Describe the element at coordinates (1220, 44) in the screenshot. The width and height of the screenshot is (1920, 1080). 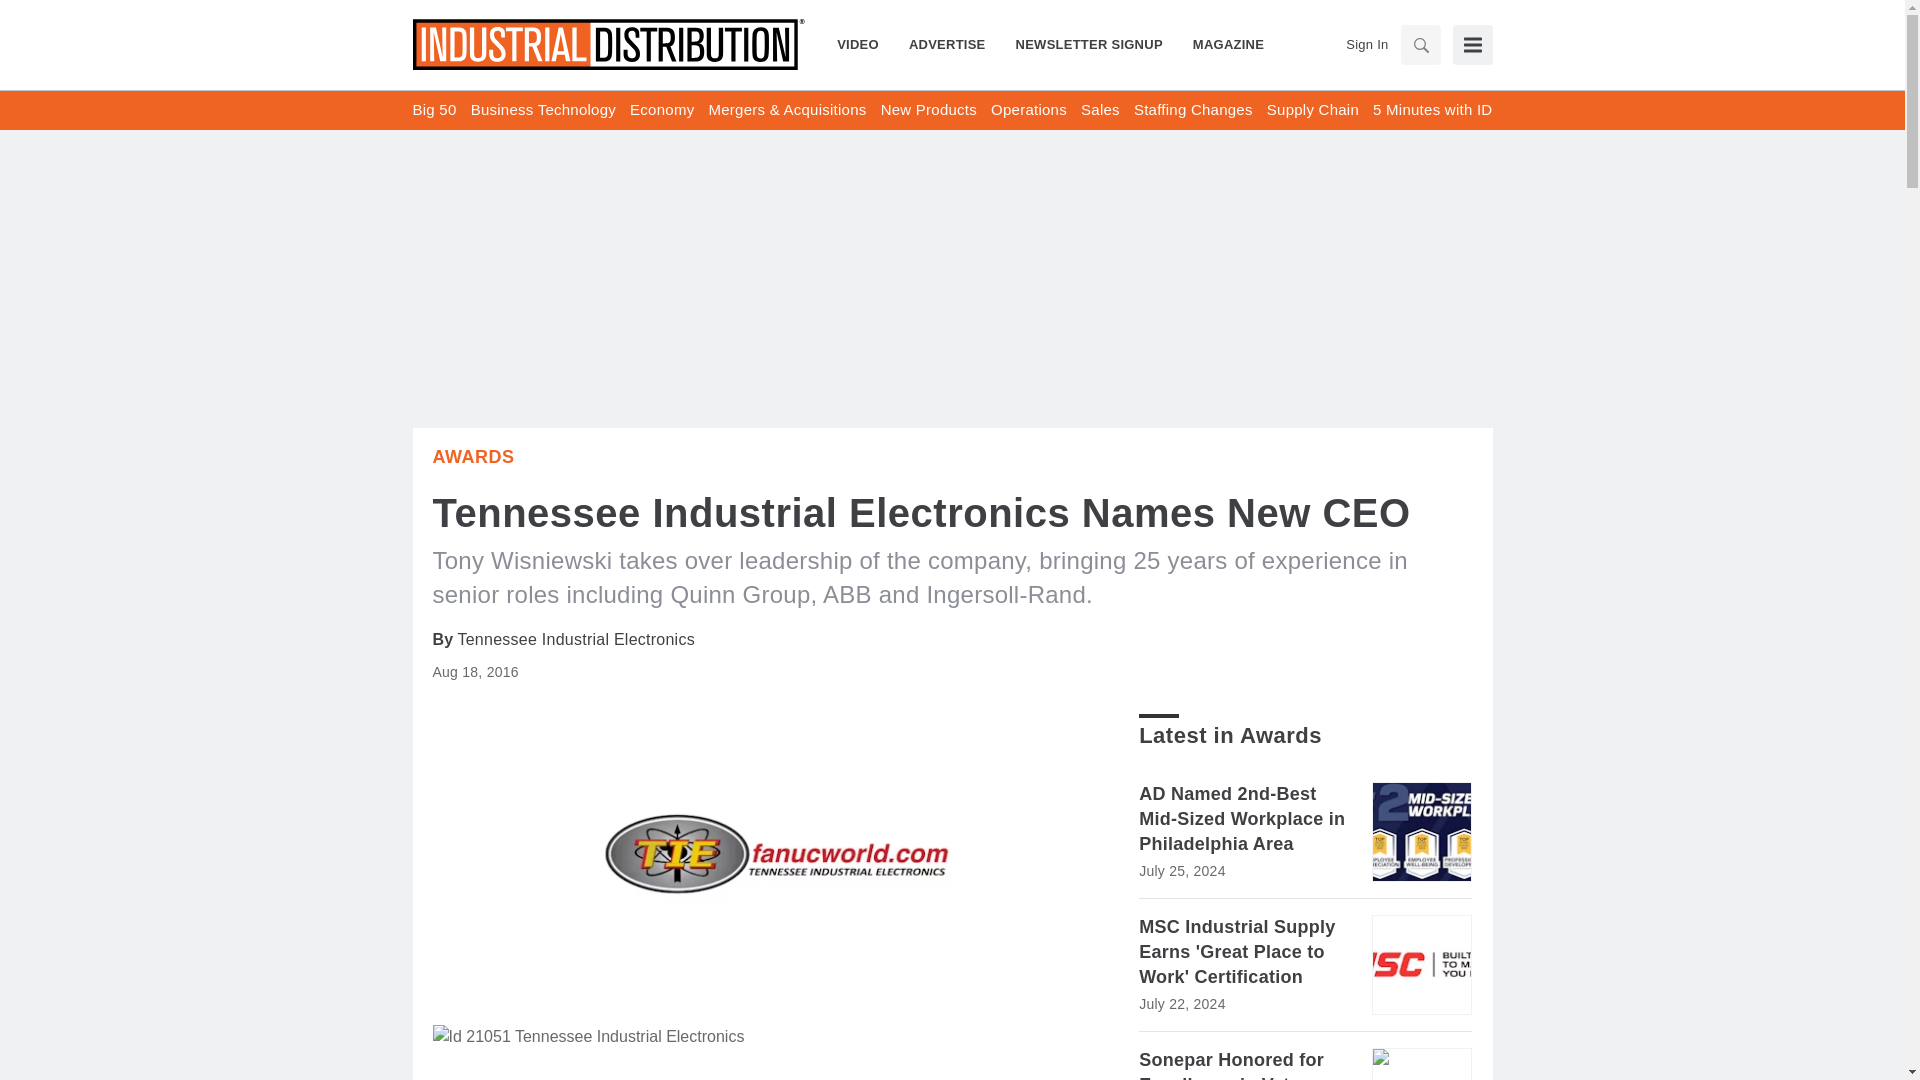
I see `MAGAZINE` at that location.